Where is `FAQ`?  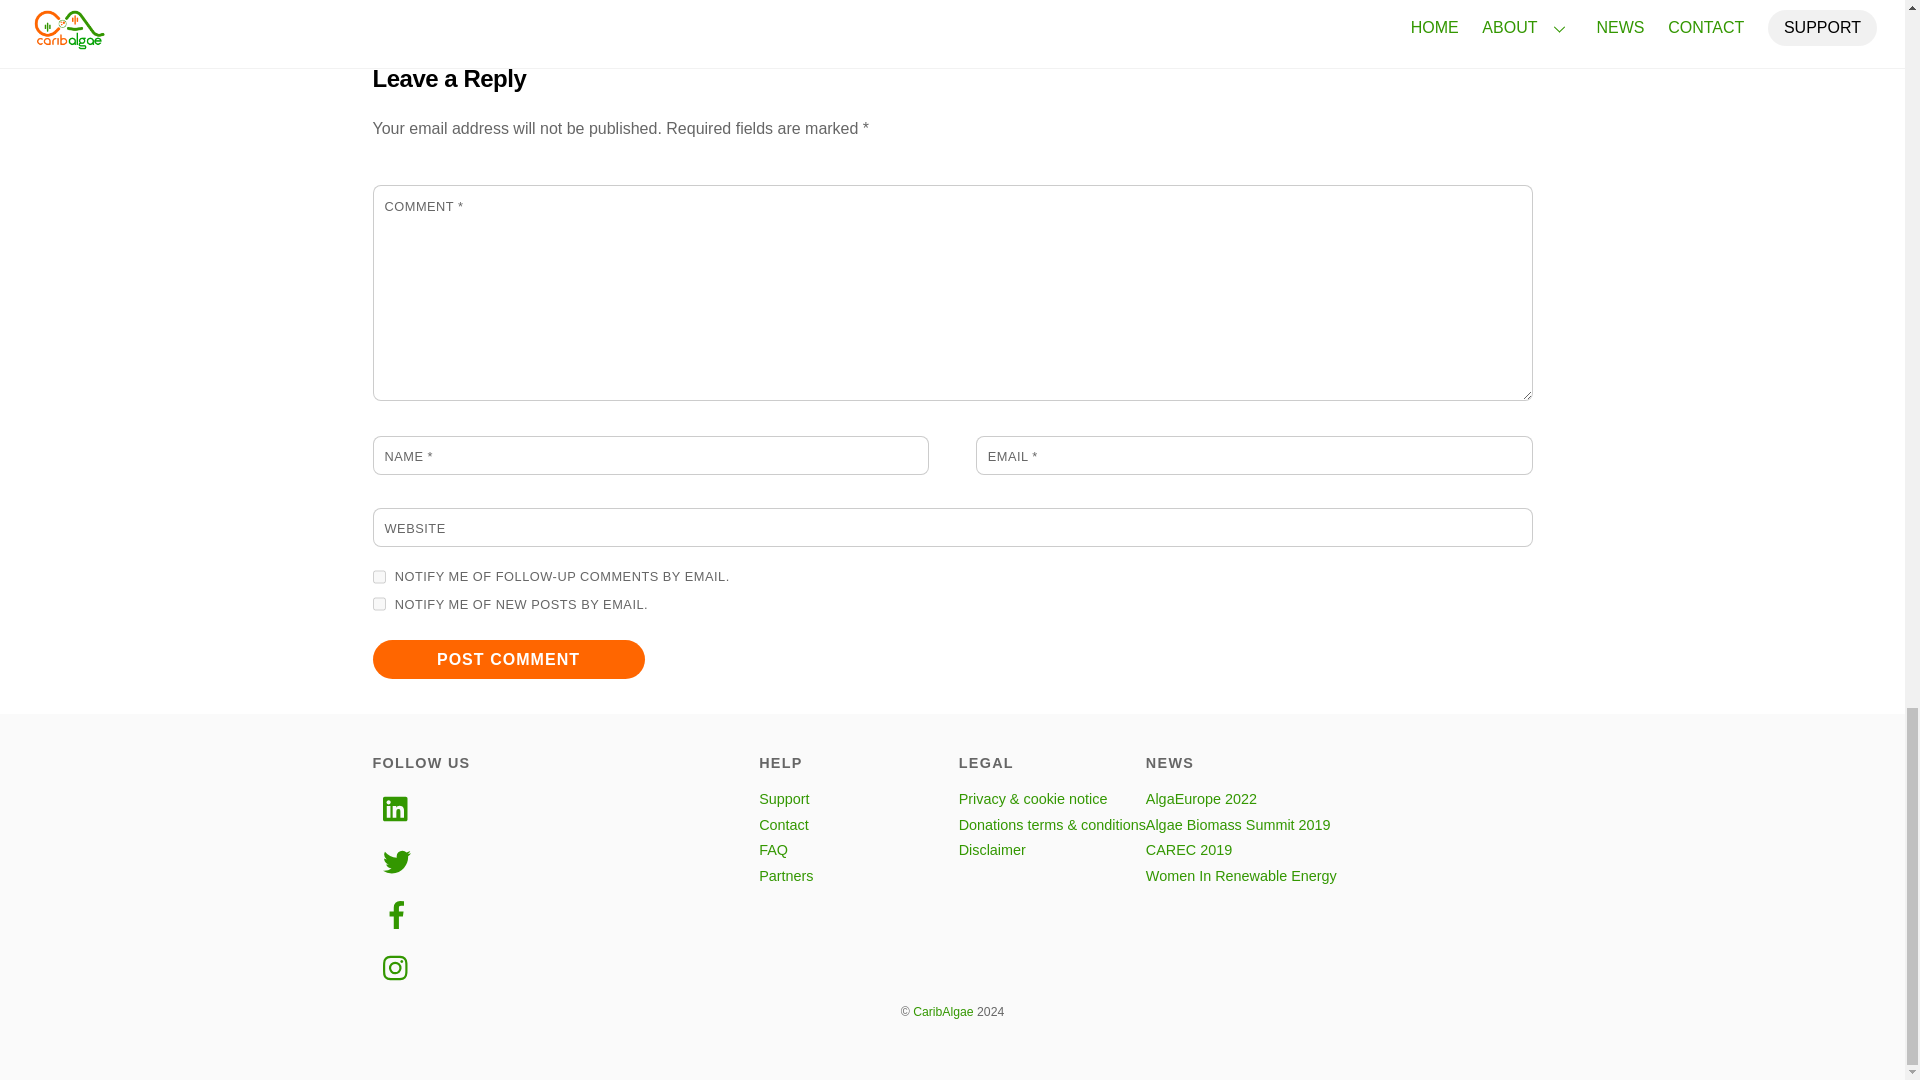
FAQ is located at coordinates (772, 850).